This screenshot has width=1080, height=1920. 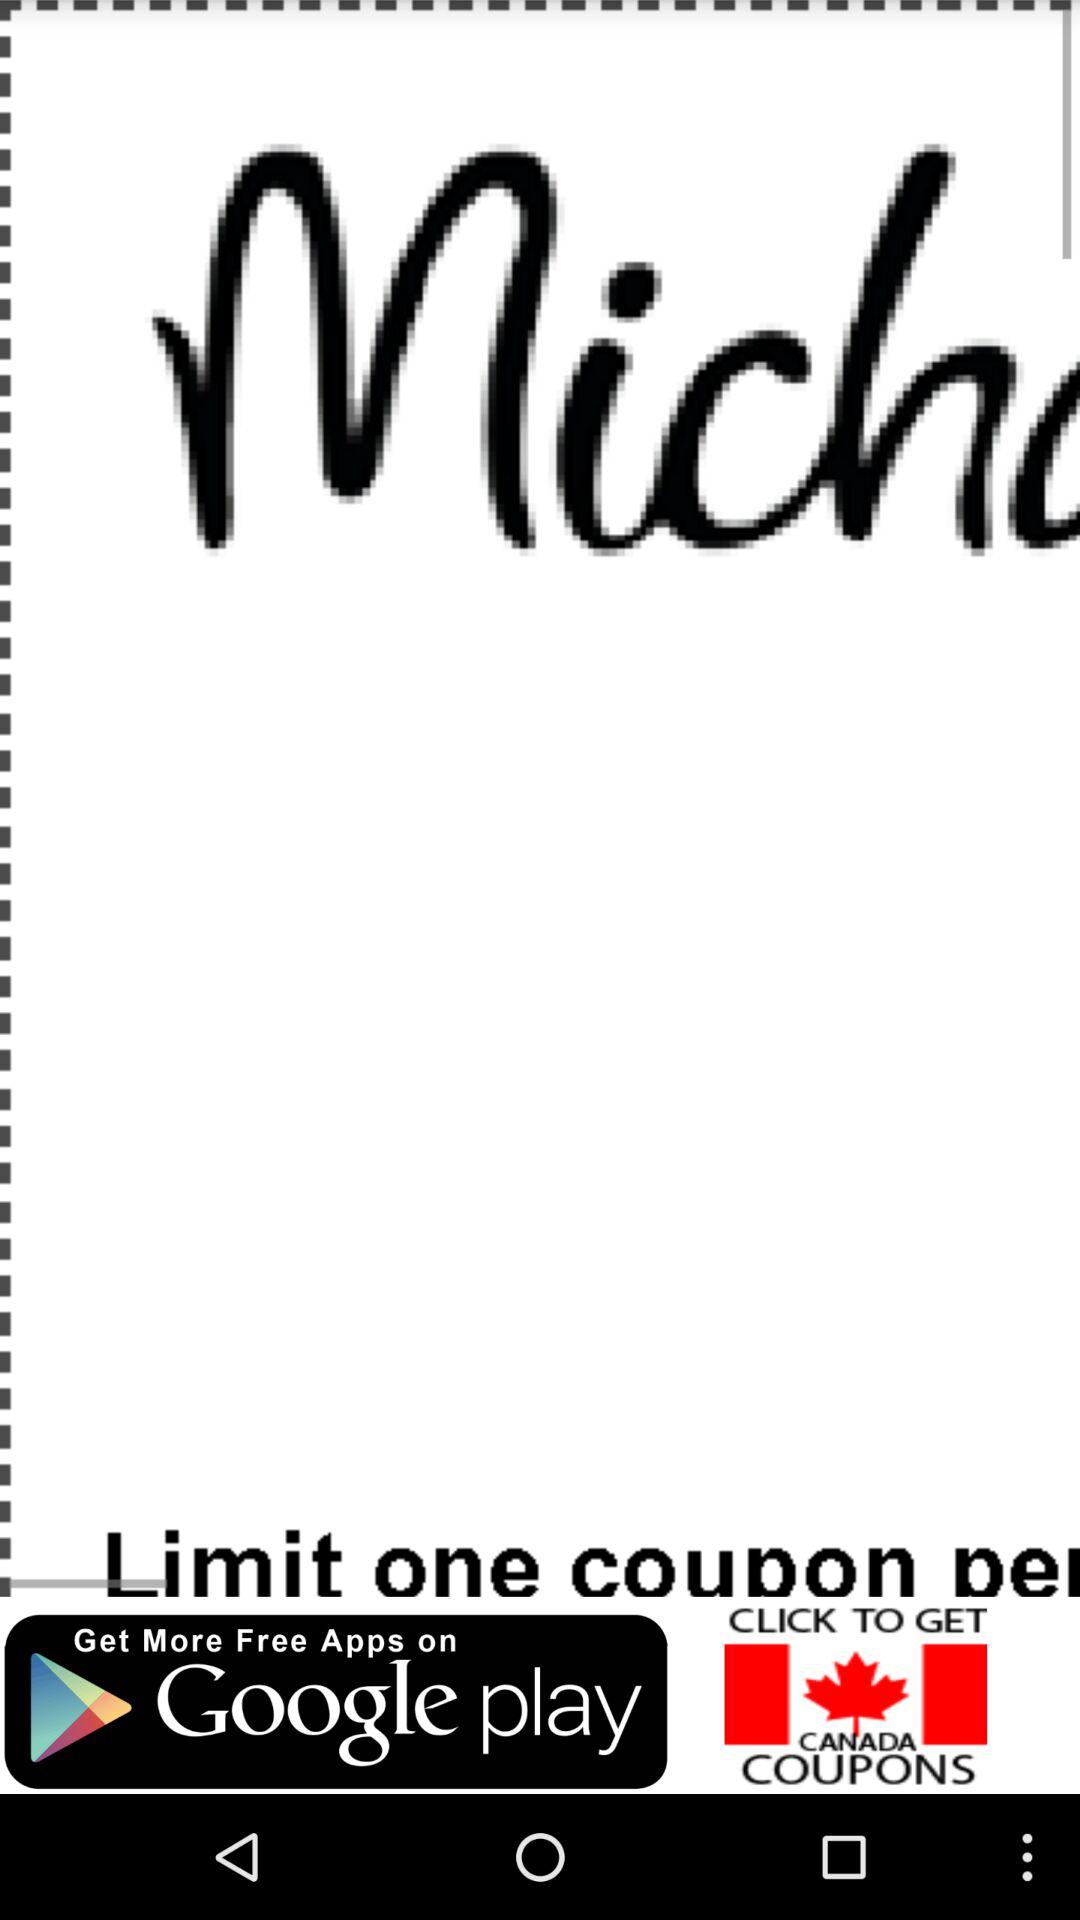 I want to click on to visit google play store for free apps, so click(x=336, y=1702).